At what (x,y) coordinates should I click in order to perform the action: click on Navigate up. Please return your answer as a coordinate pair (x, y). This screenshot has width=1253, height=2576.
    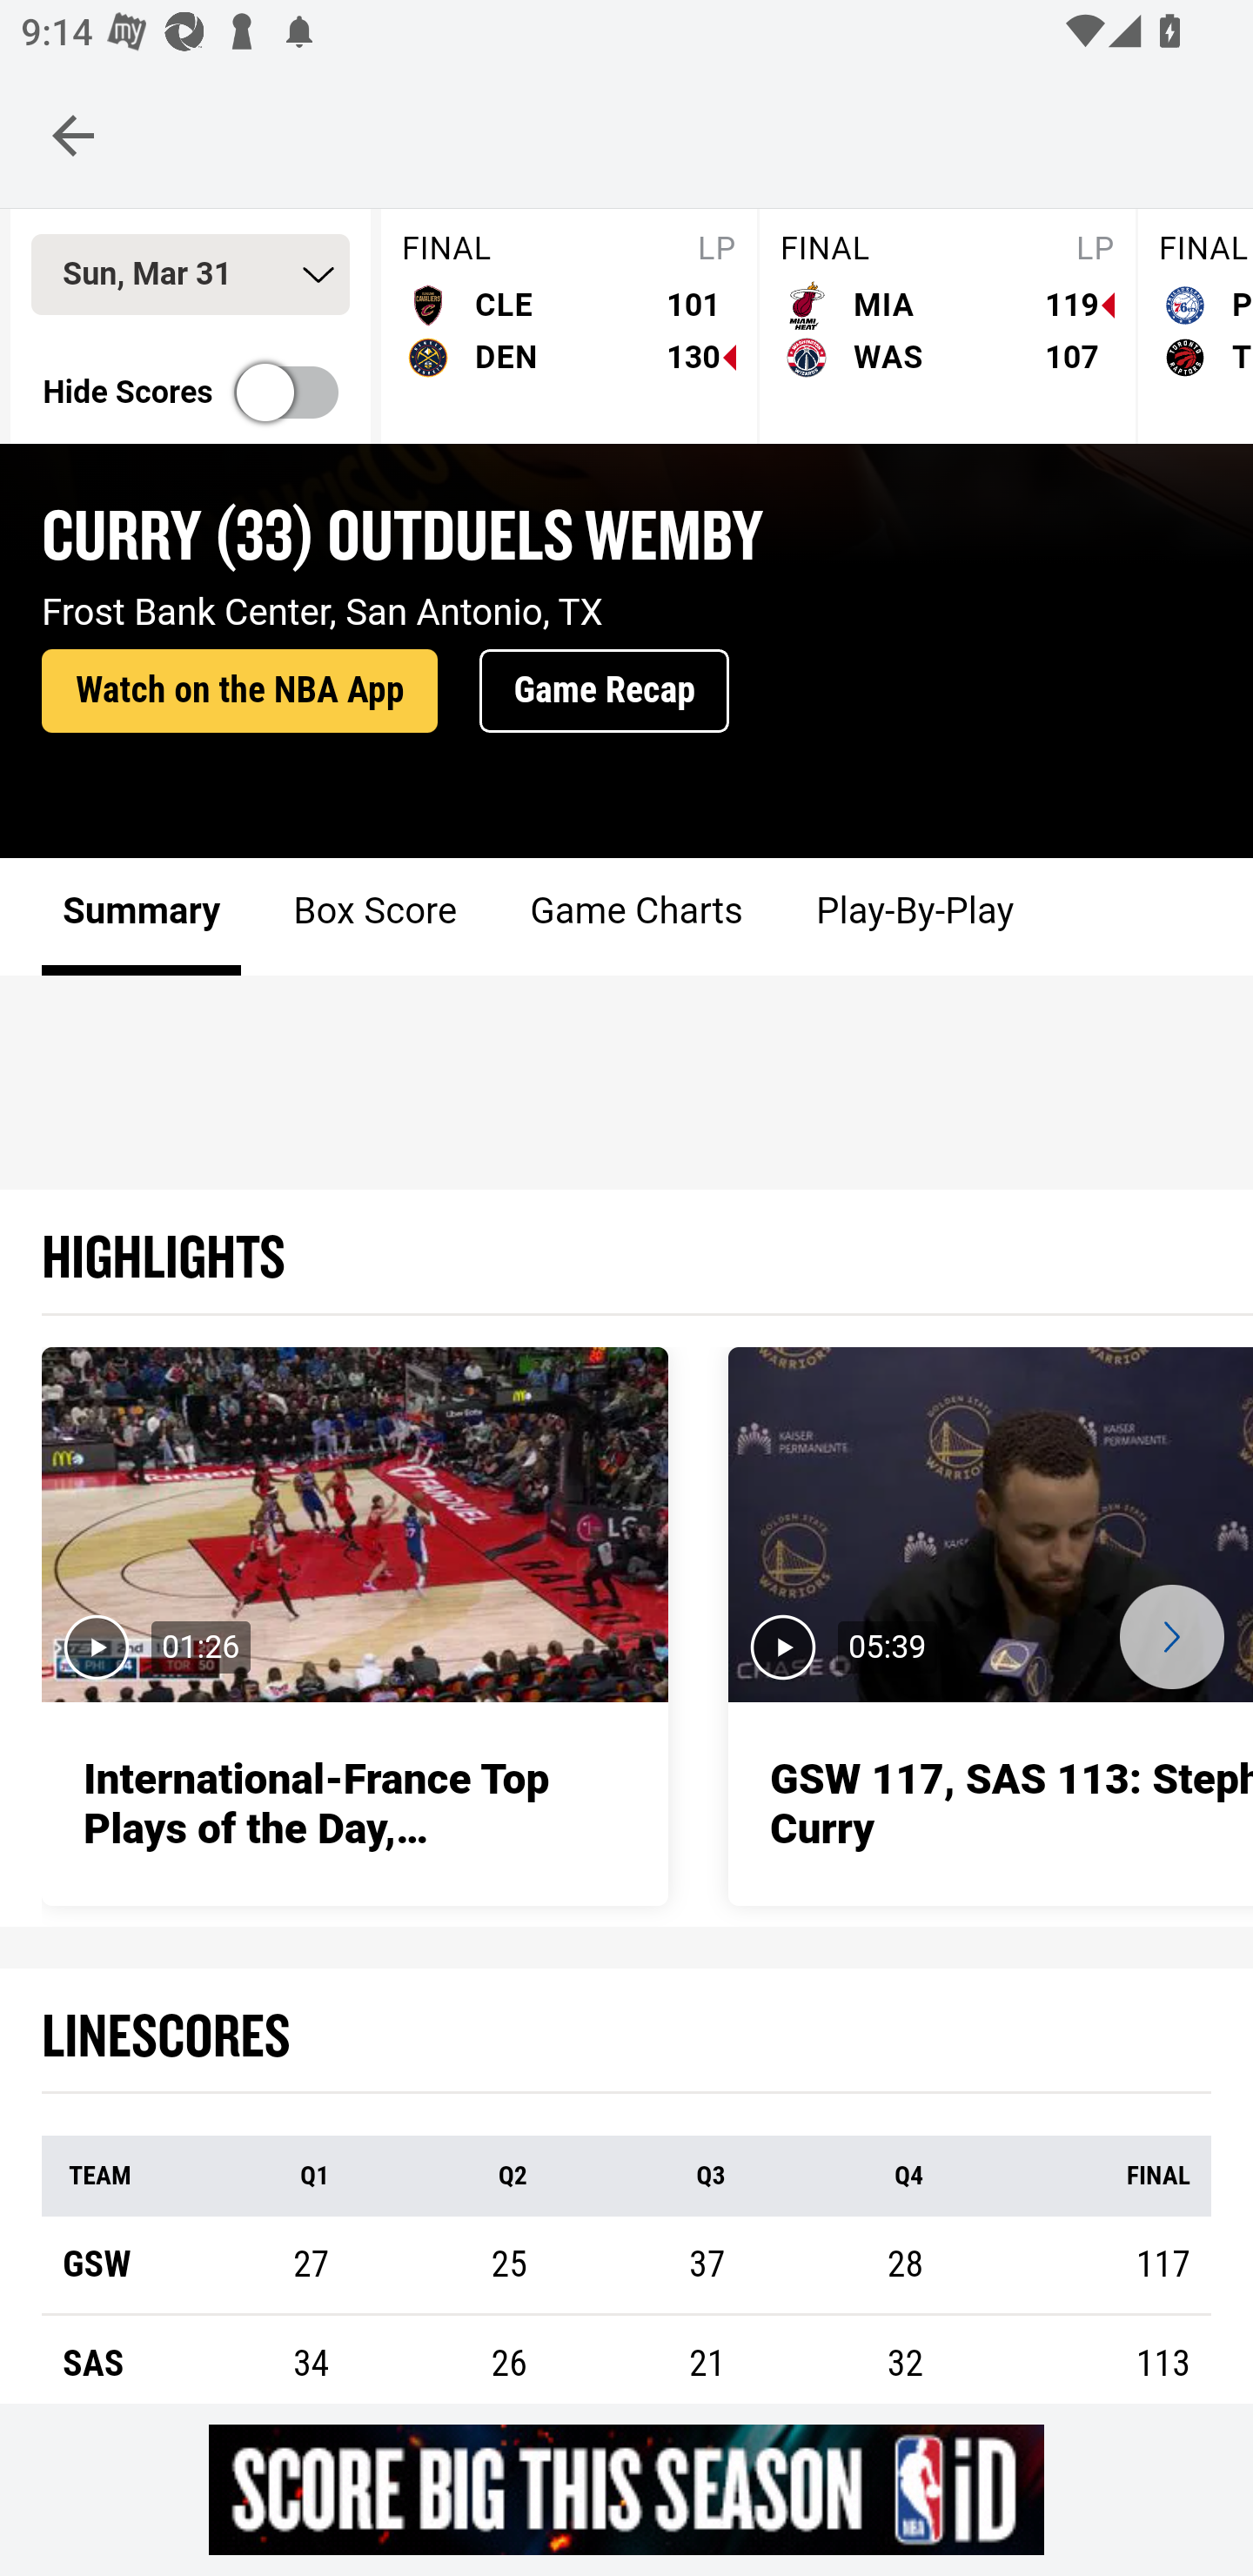
    Looking at the image, I should click on (73, 135).